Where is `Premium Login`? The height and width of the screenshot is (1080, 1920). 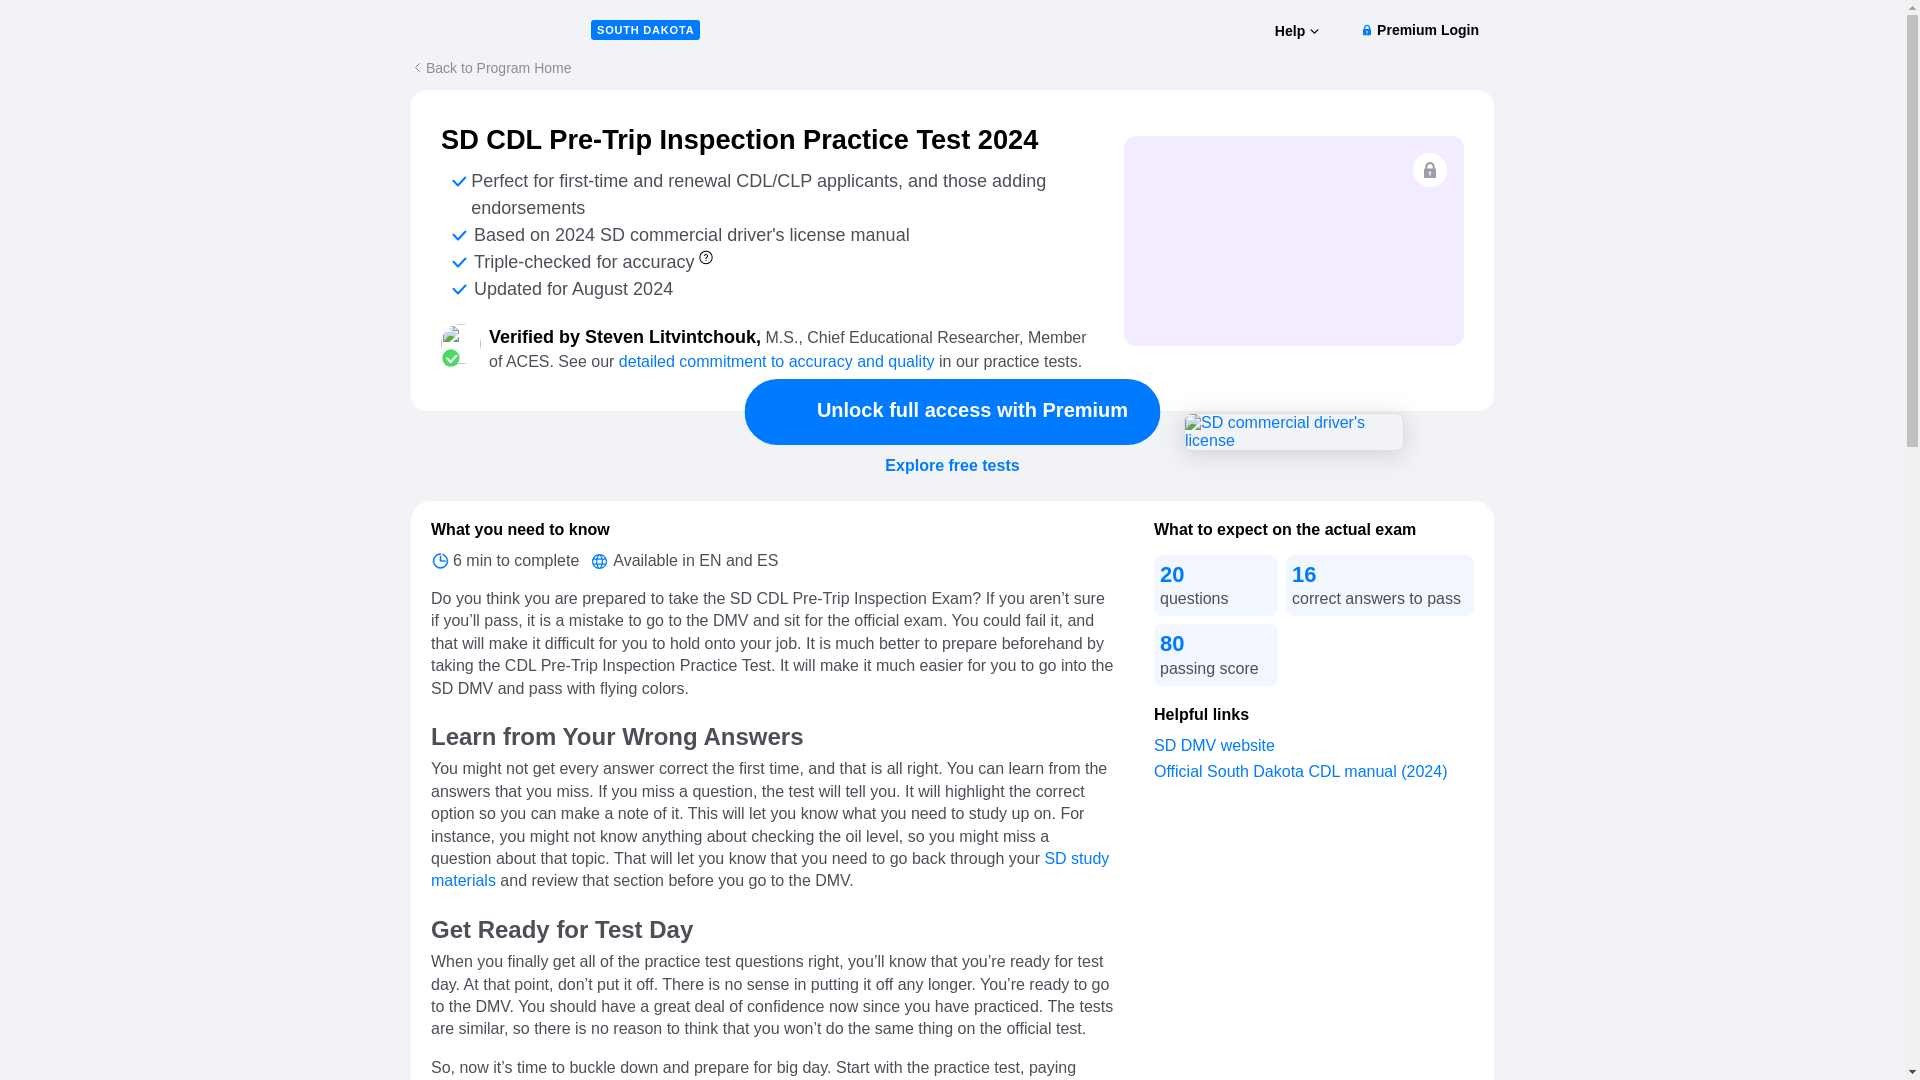 Premium Login is located at coordinates (1418, 30).